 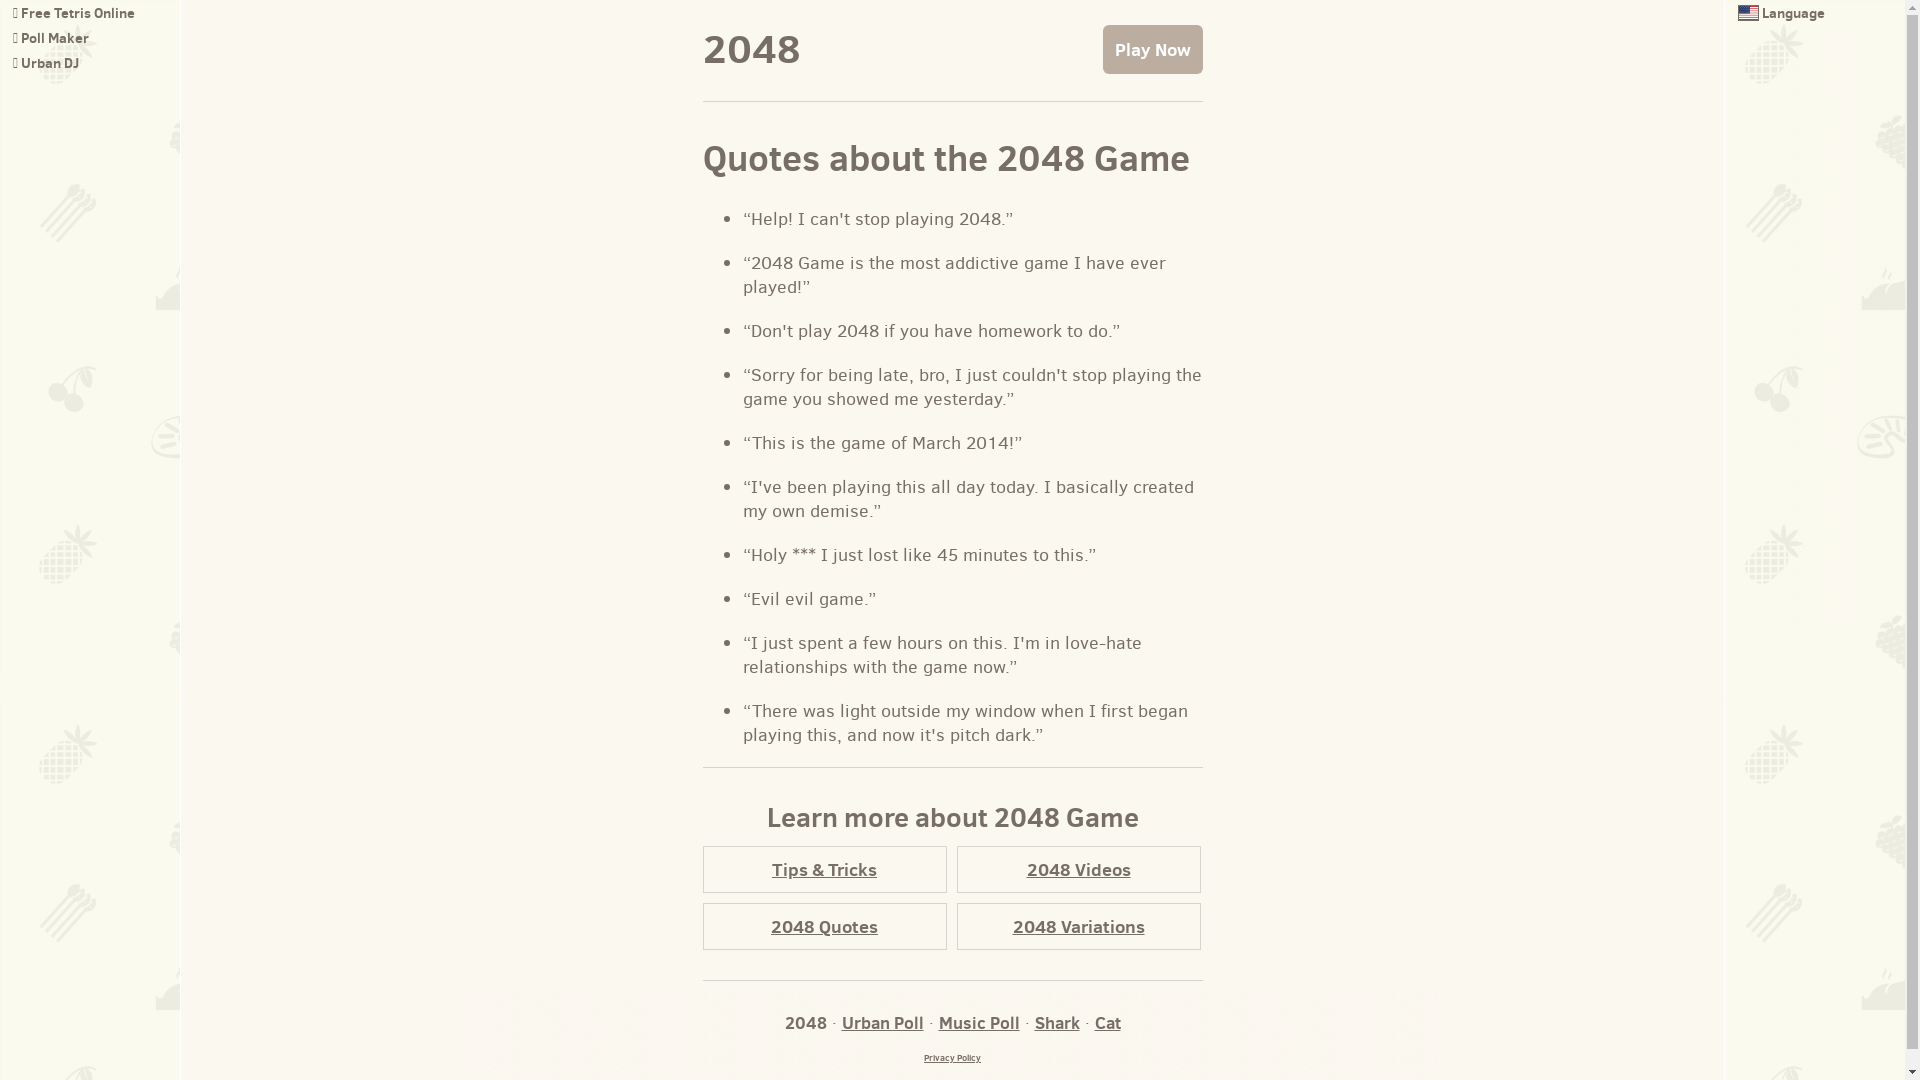 I want to click on 2048 Variations, so click(x=1079, y=926).